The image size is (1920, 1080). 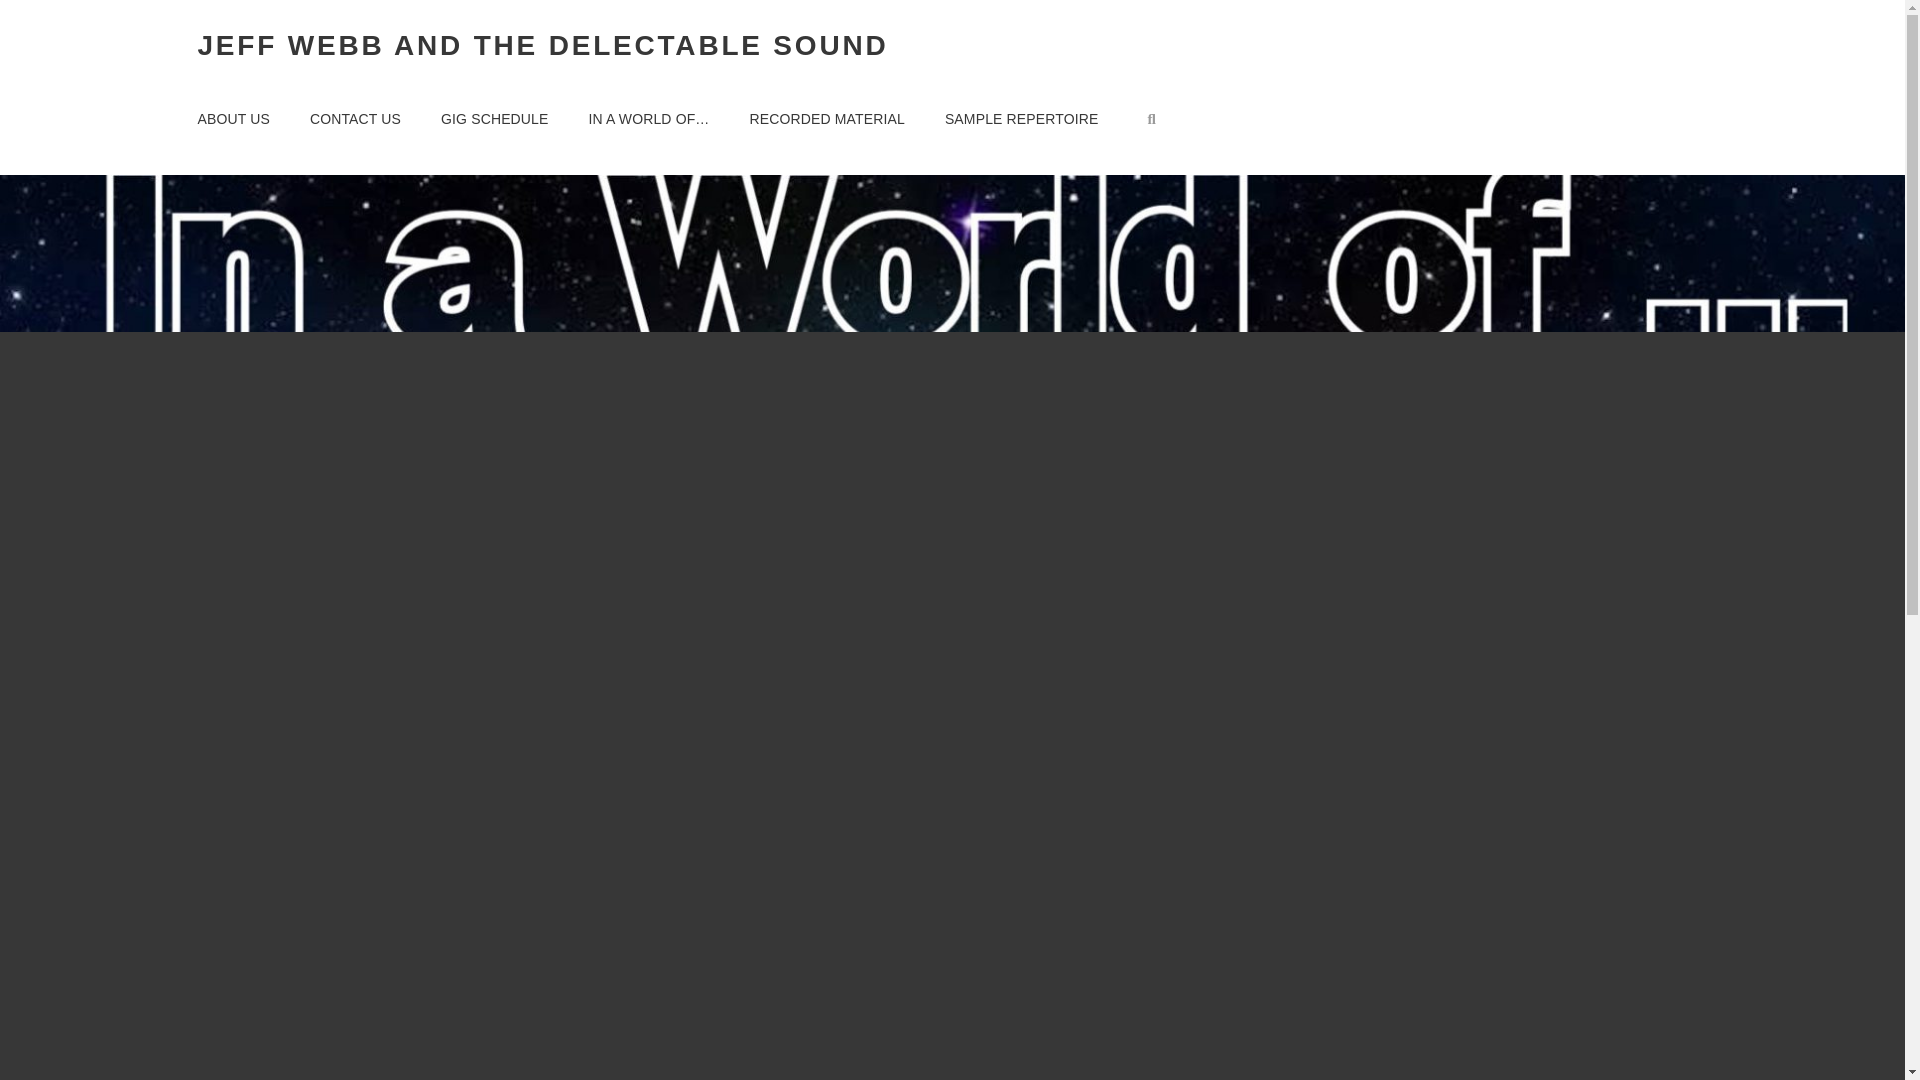 What do you see at coordinates (494, 118) in the screenshot?
I see `GIG SCHEDULE` at bounding box center [494, 118].